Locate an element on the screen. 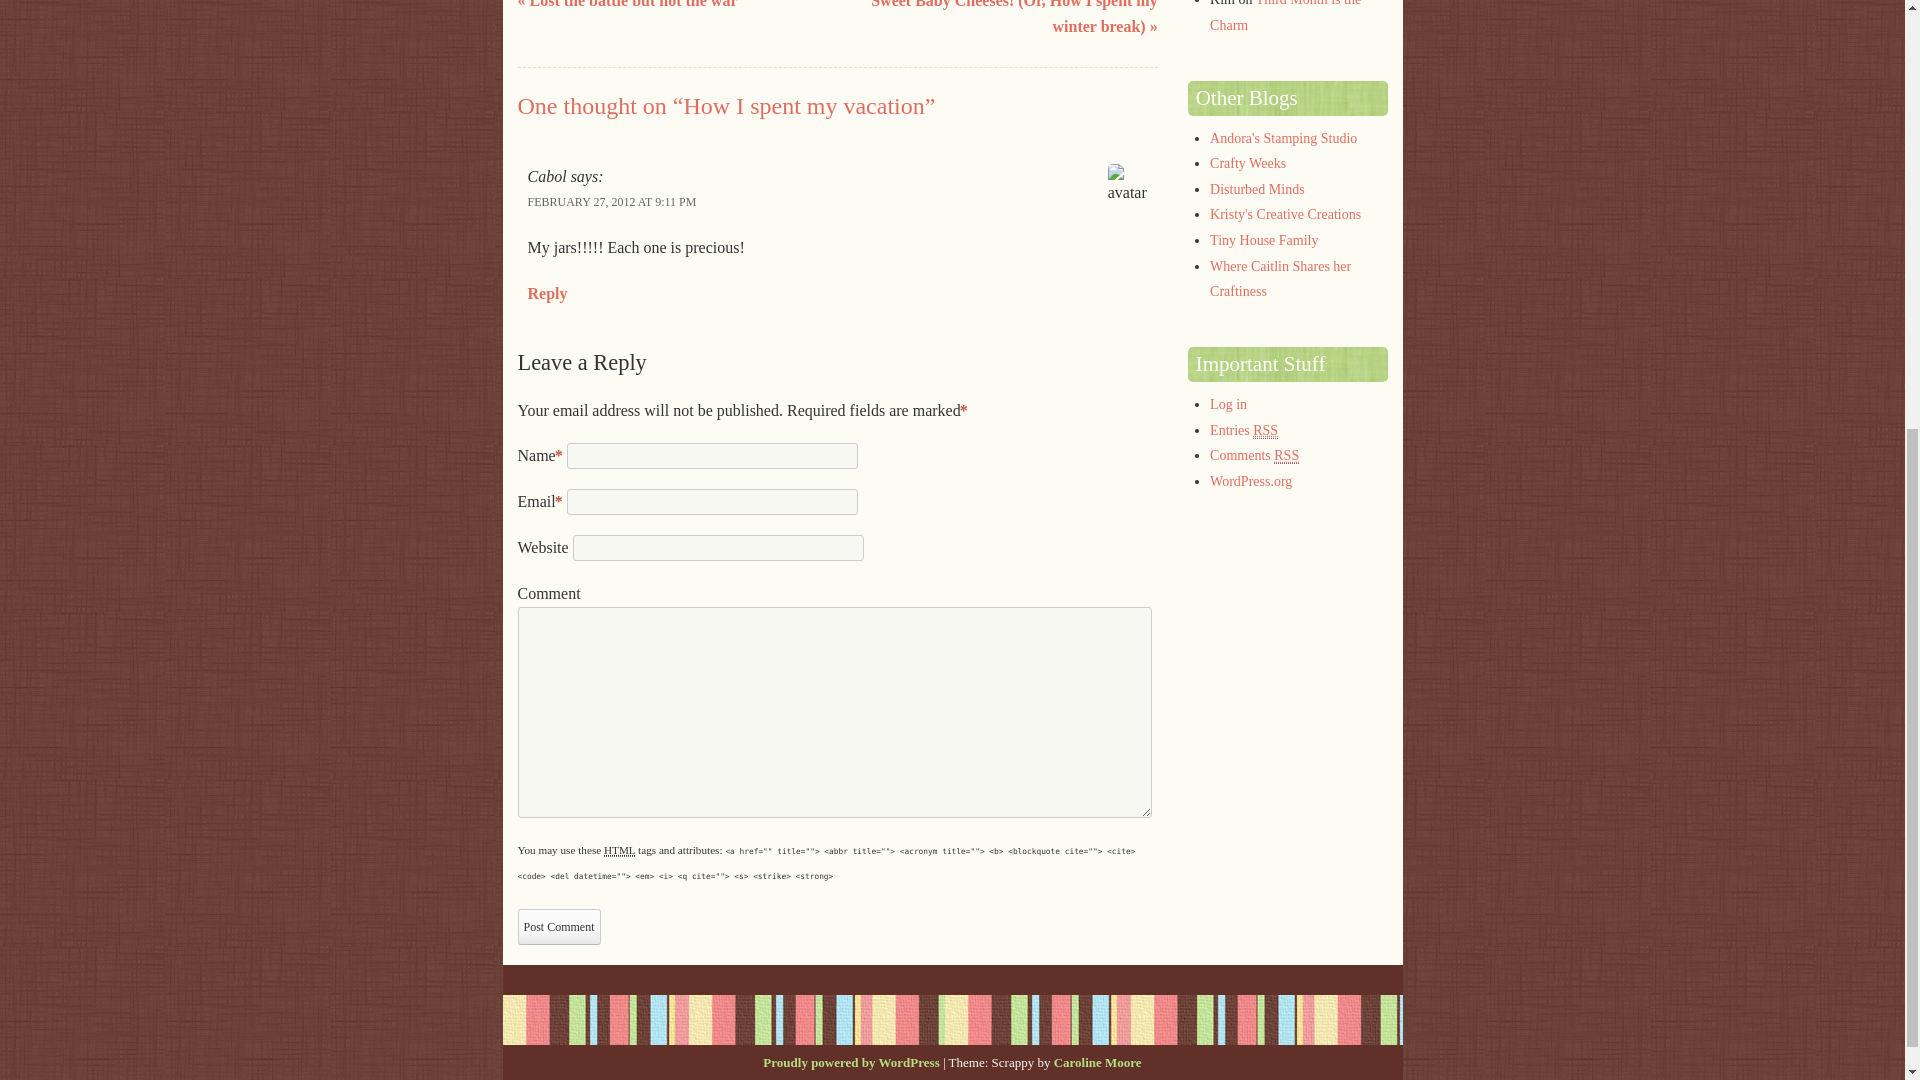 This screenshot has height=1080, width=1920. Entries RSS is located at coordinates (1244, 430).